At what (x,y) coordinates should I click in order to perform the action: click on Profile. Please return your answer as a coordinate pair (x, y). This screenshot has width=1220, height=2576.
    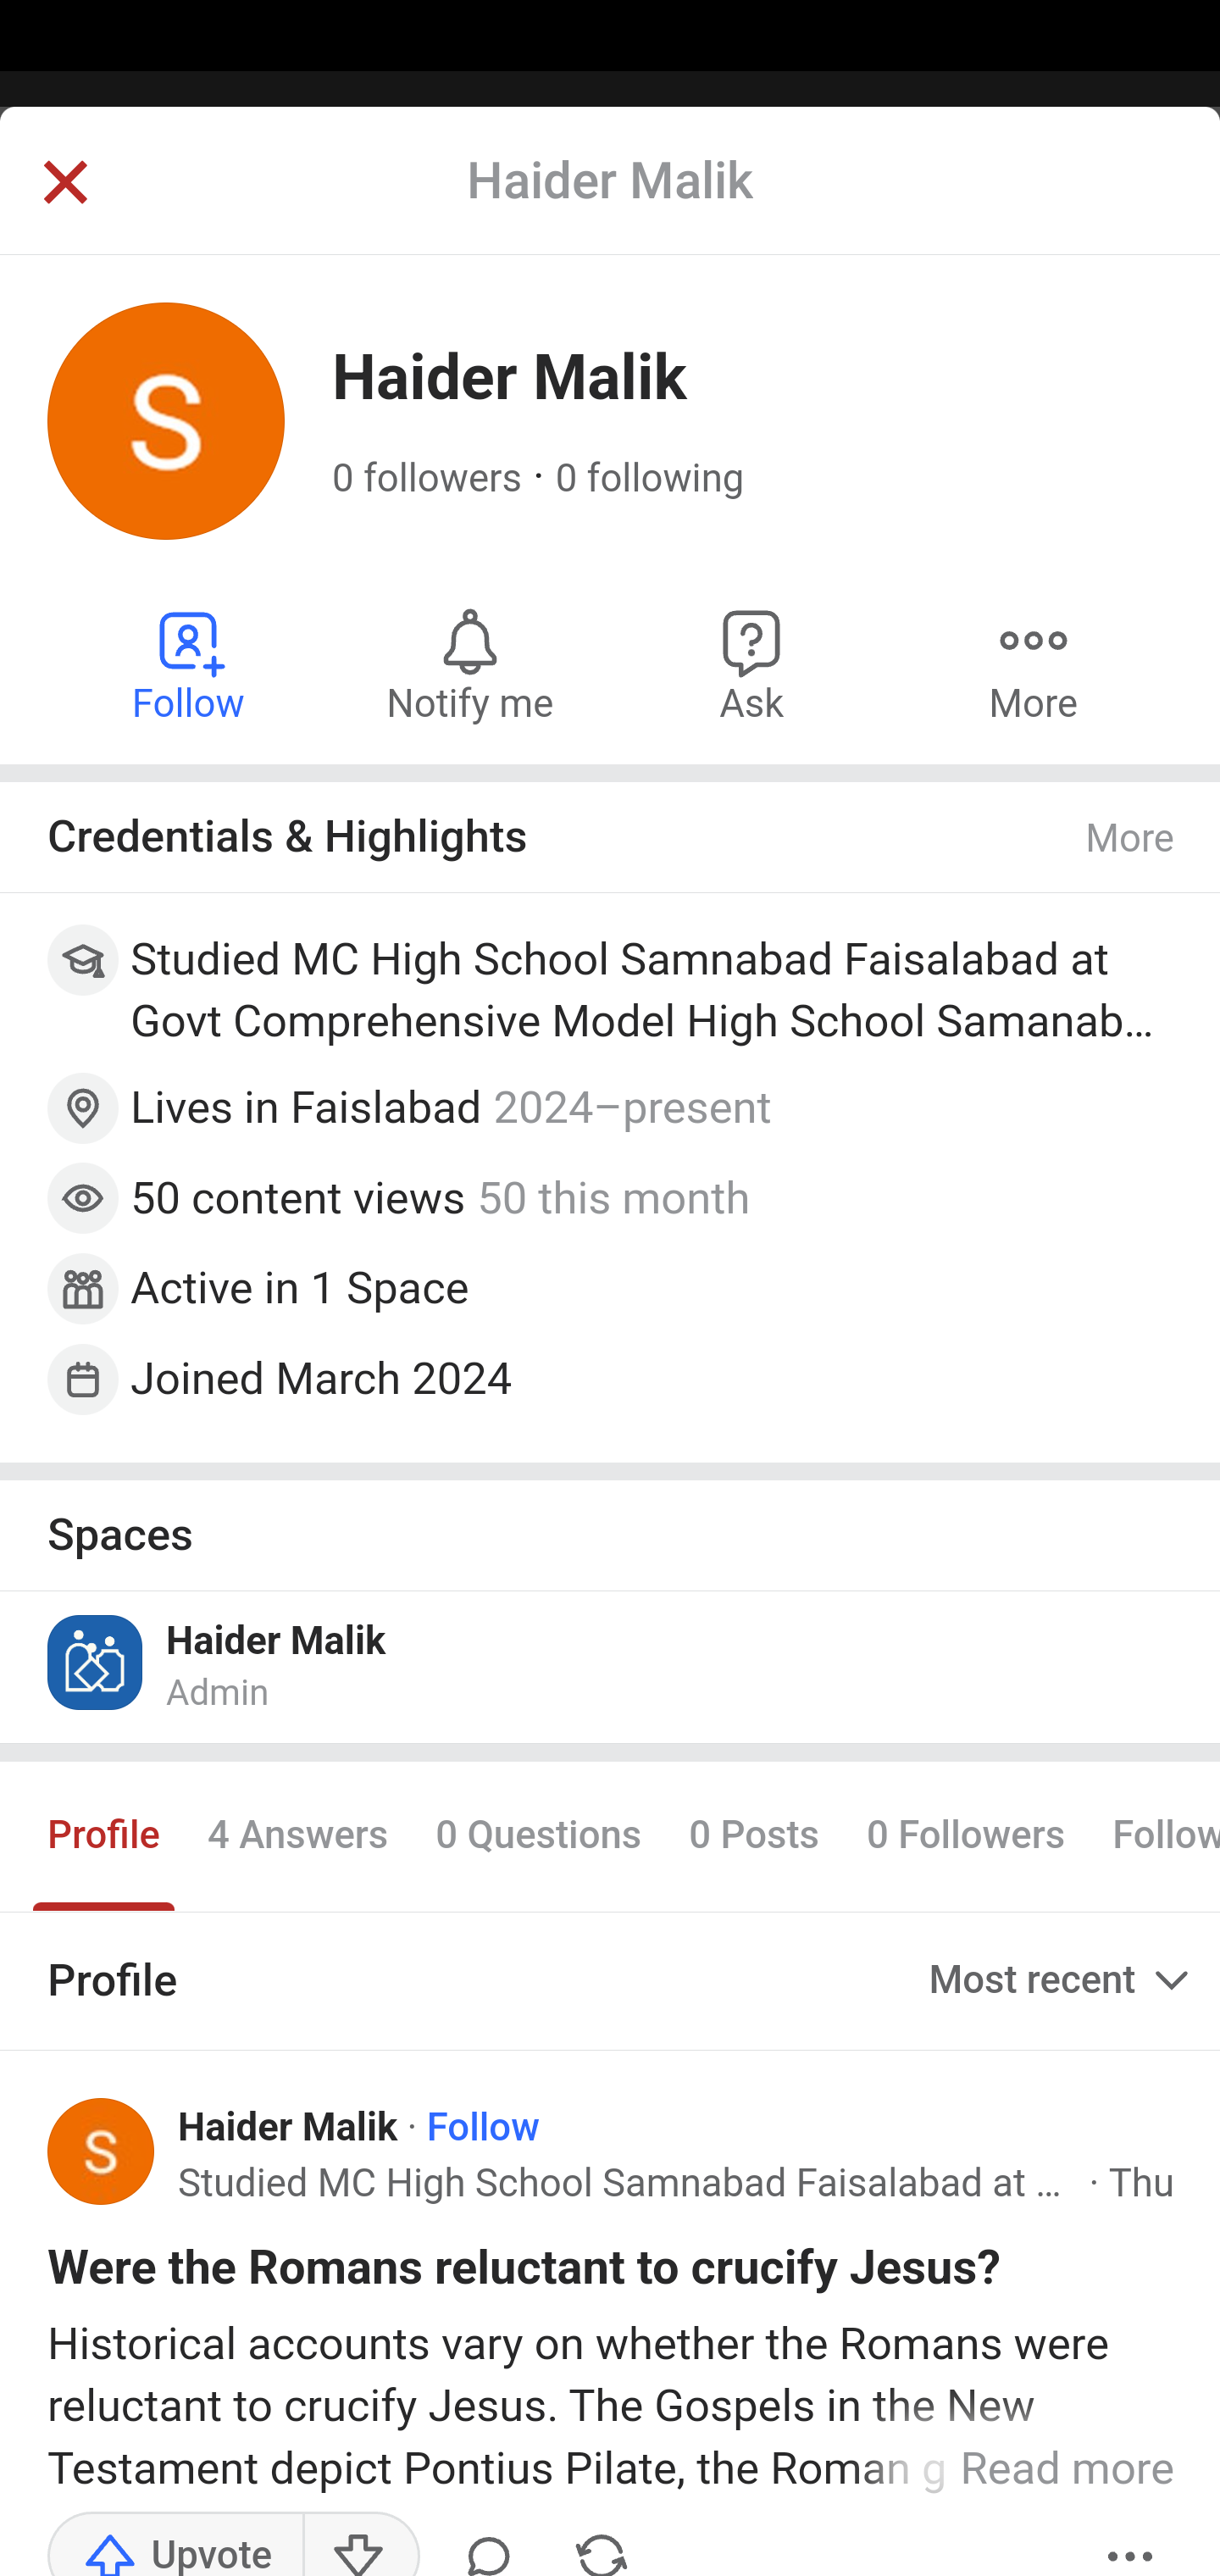
    Looking at the image, I should click on (105, 1836).